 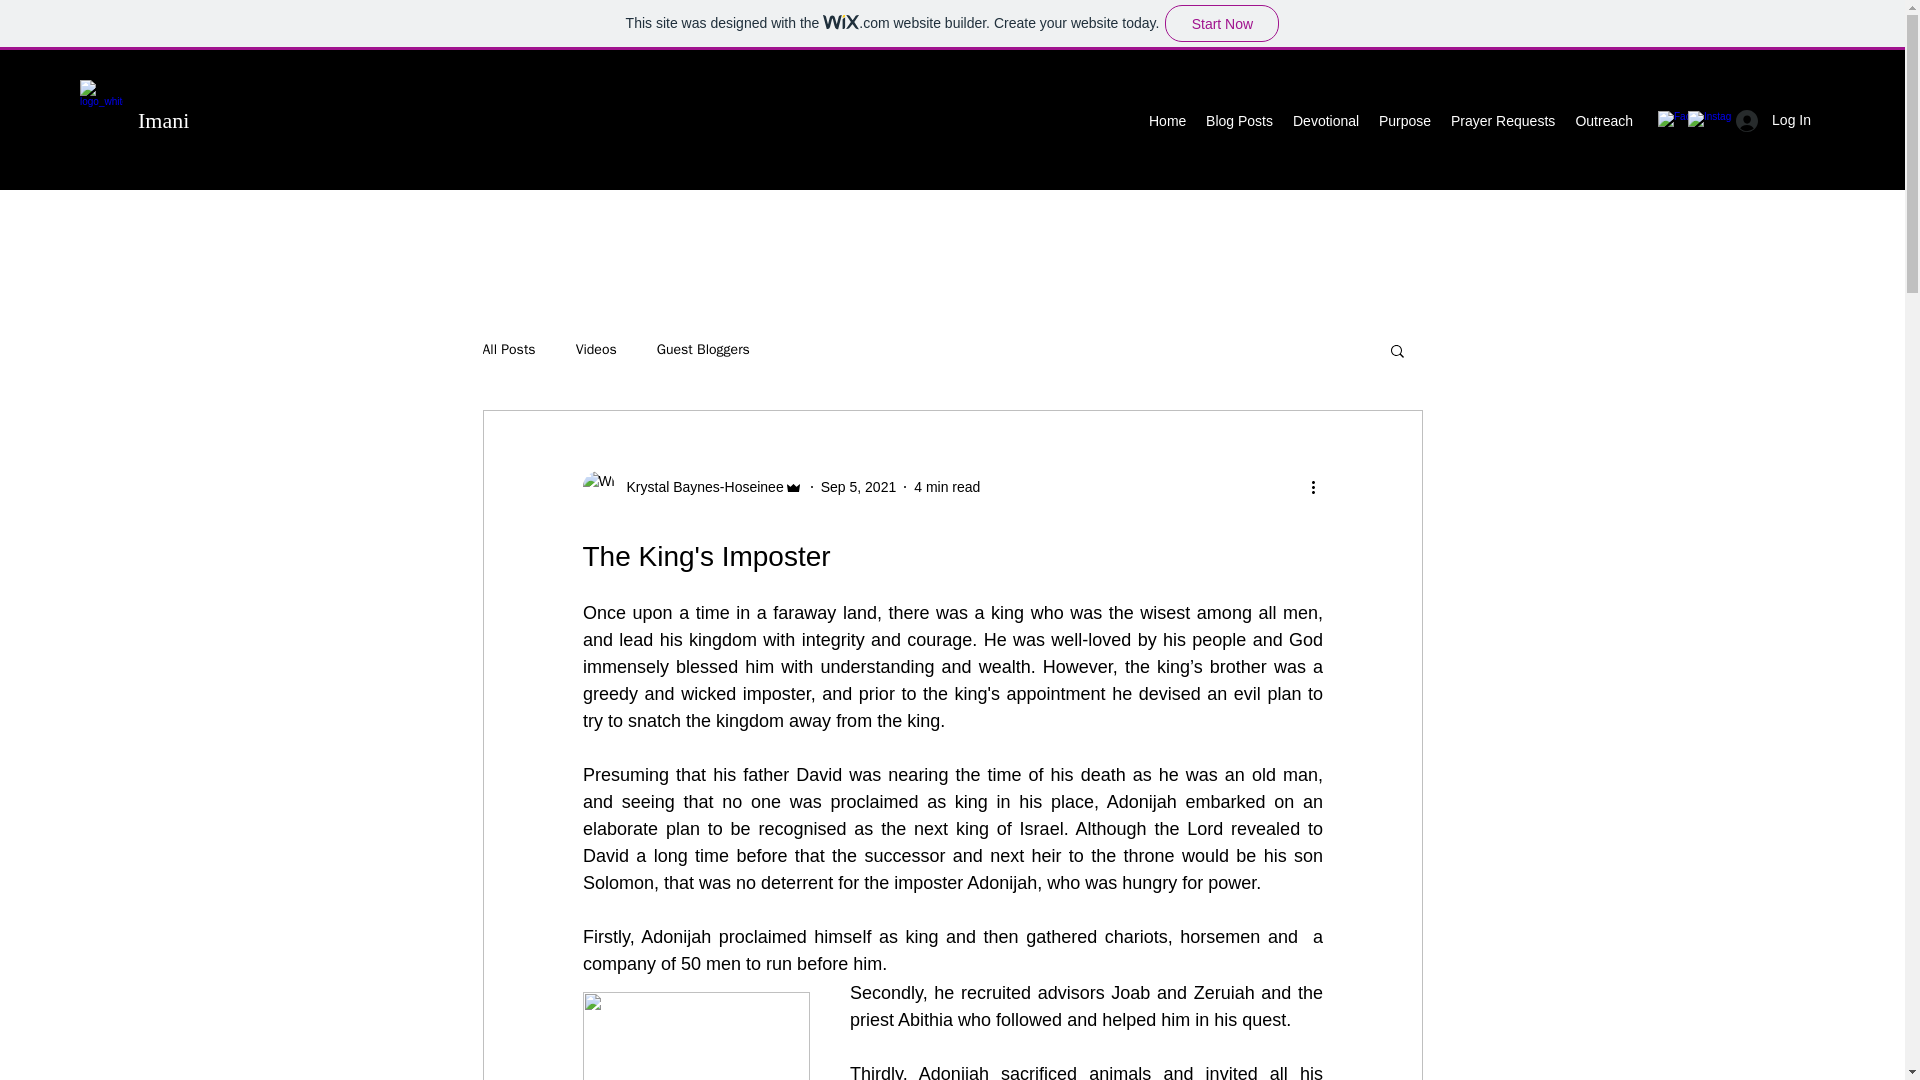 What do you see at coordinates (703, 350) in the screenshot?
I see `Guest Bloggers` at bounding box center [703, 350].